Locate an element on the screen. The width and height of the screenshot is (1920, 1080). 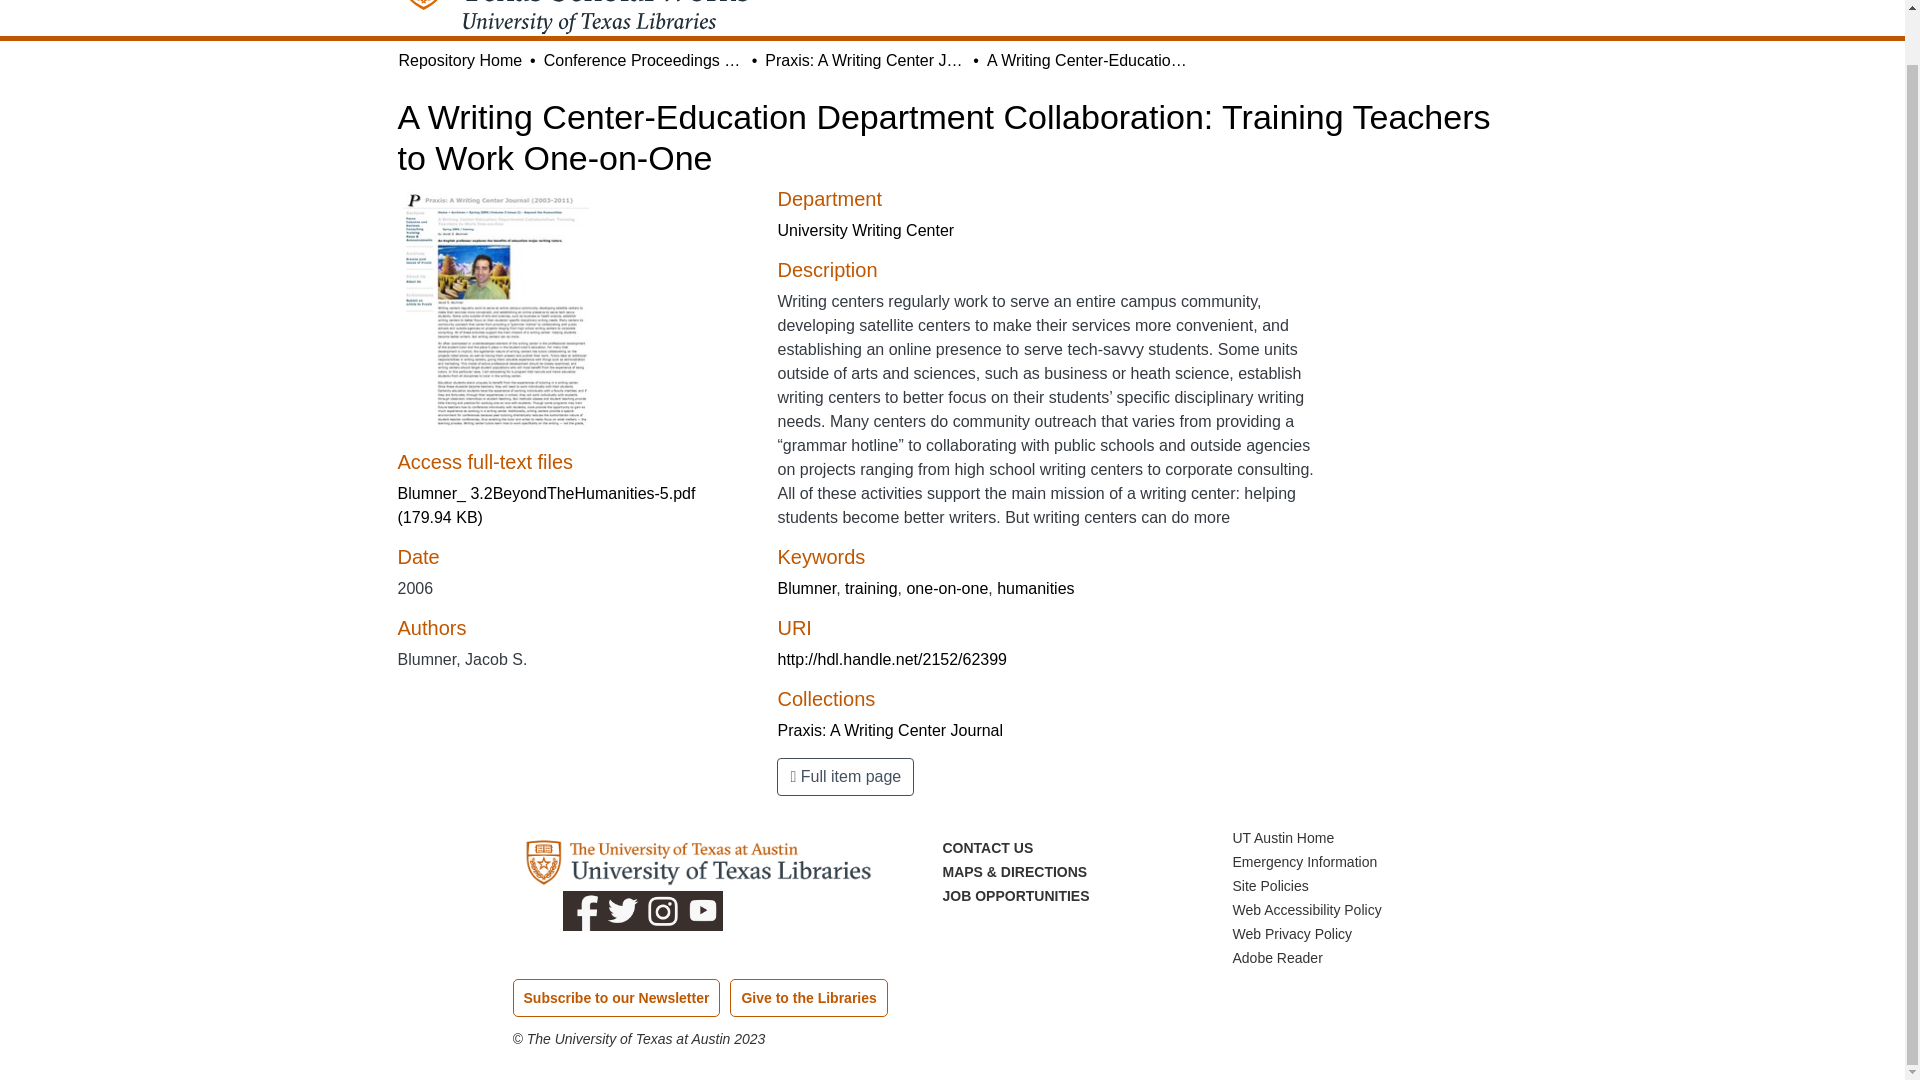
Praxis: A Writing Center Journal is located at coordinates (890, 730).